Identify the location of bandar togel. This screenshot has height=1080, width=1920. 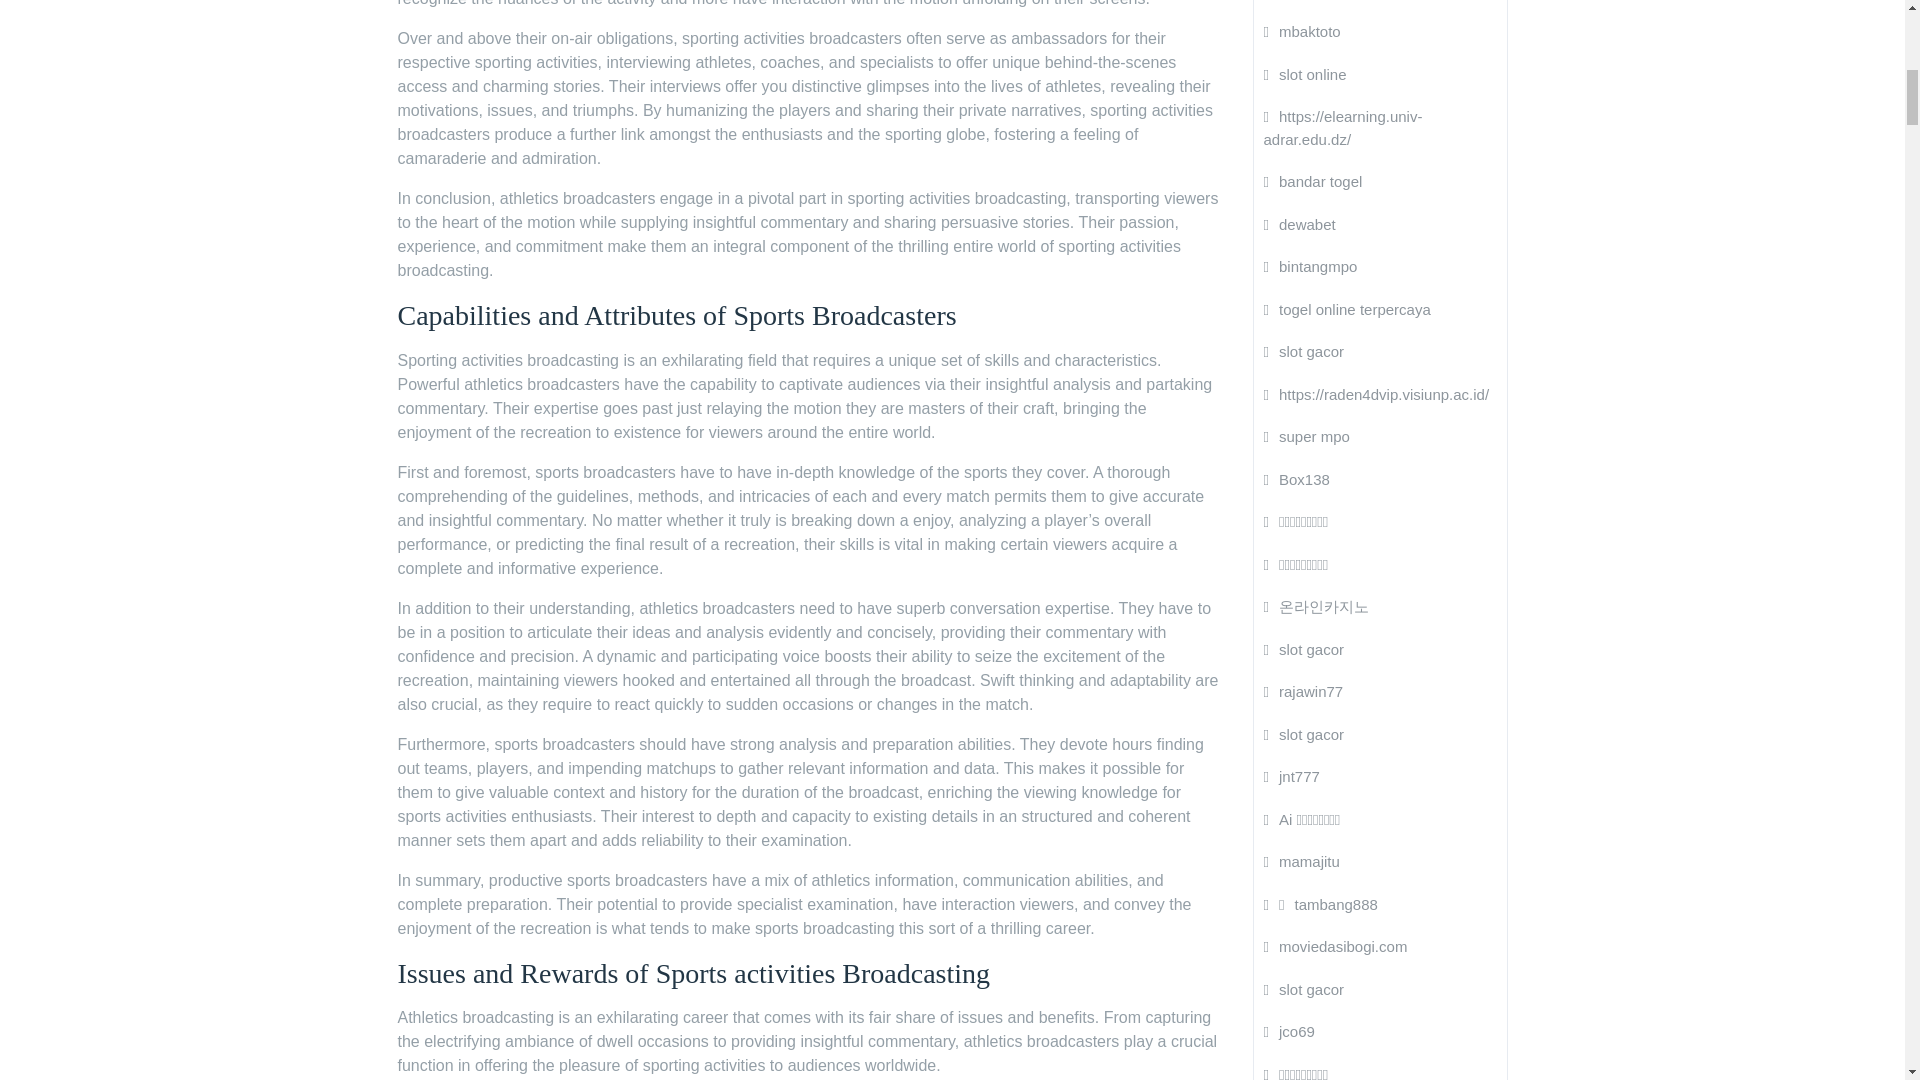
(1313, 181).